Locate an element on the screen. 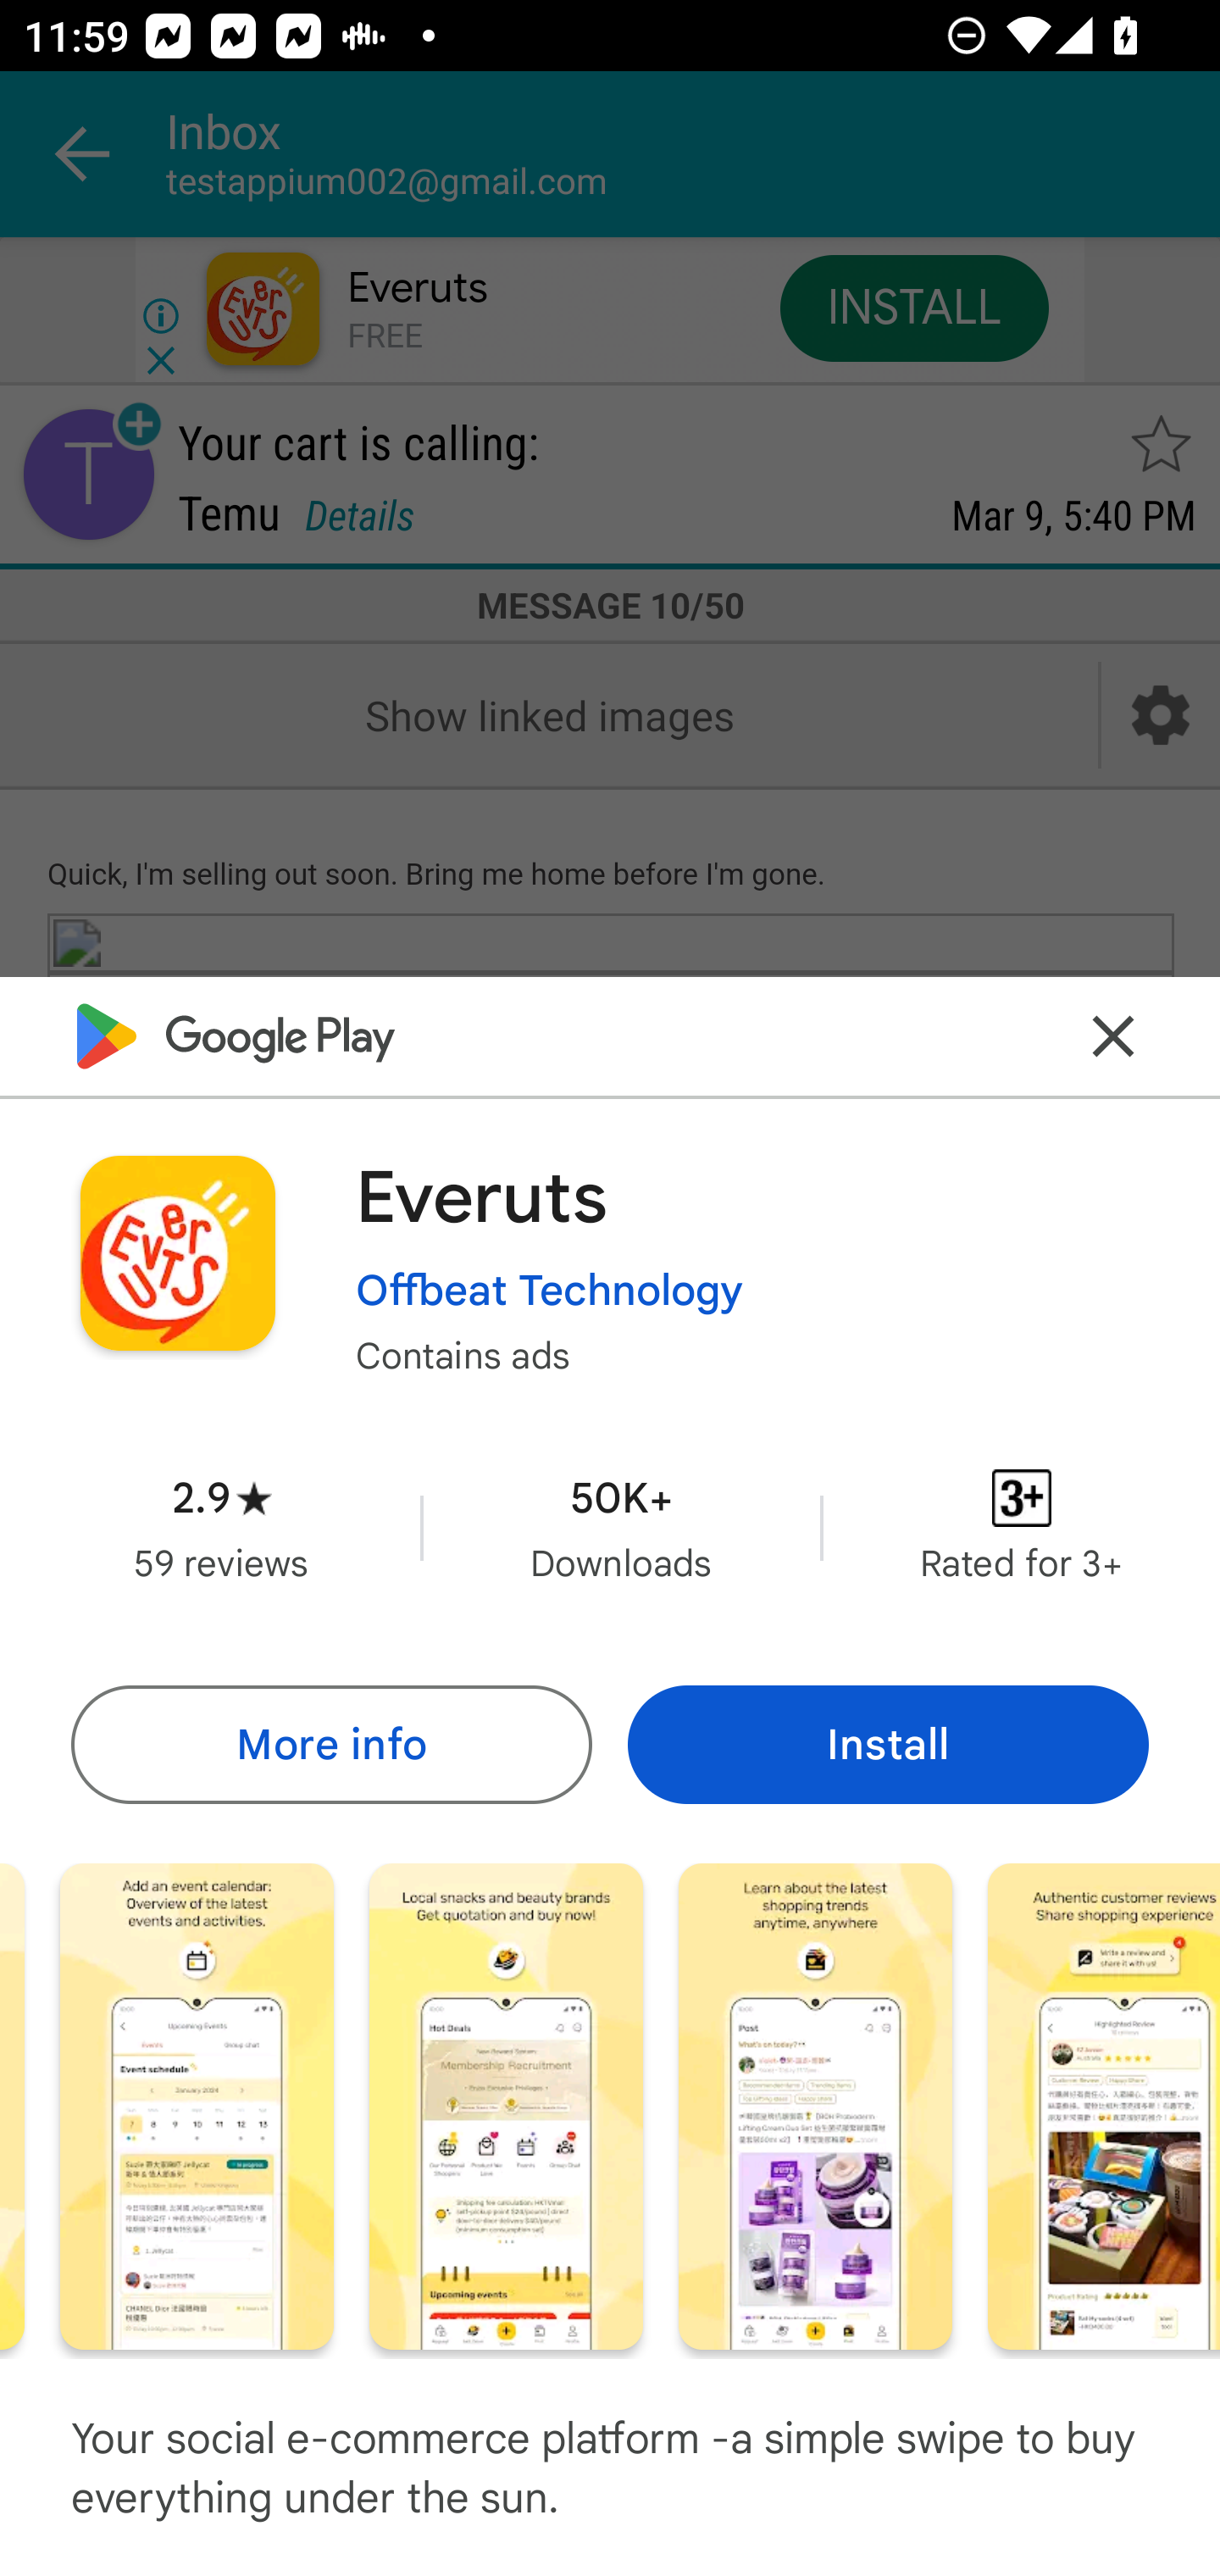  Install is located at coordinates (888, 1744).